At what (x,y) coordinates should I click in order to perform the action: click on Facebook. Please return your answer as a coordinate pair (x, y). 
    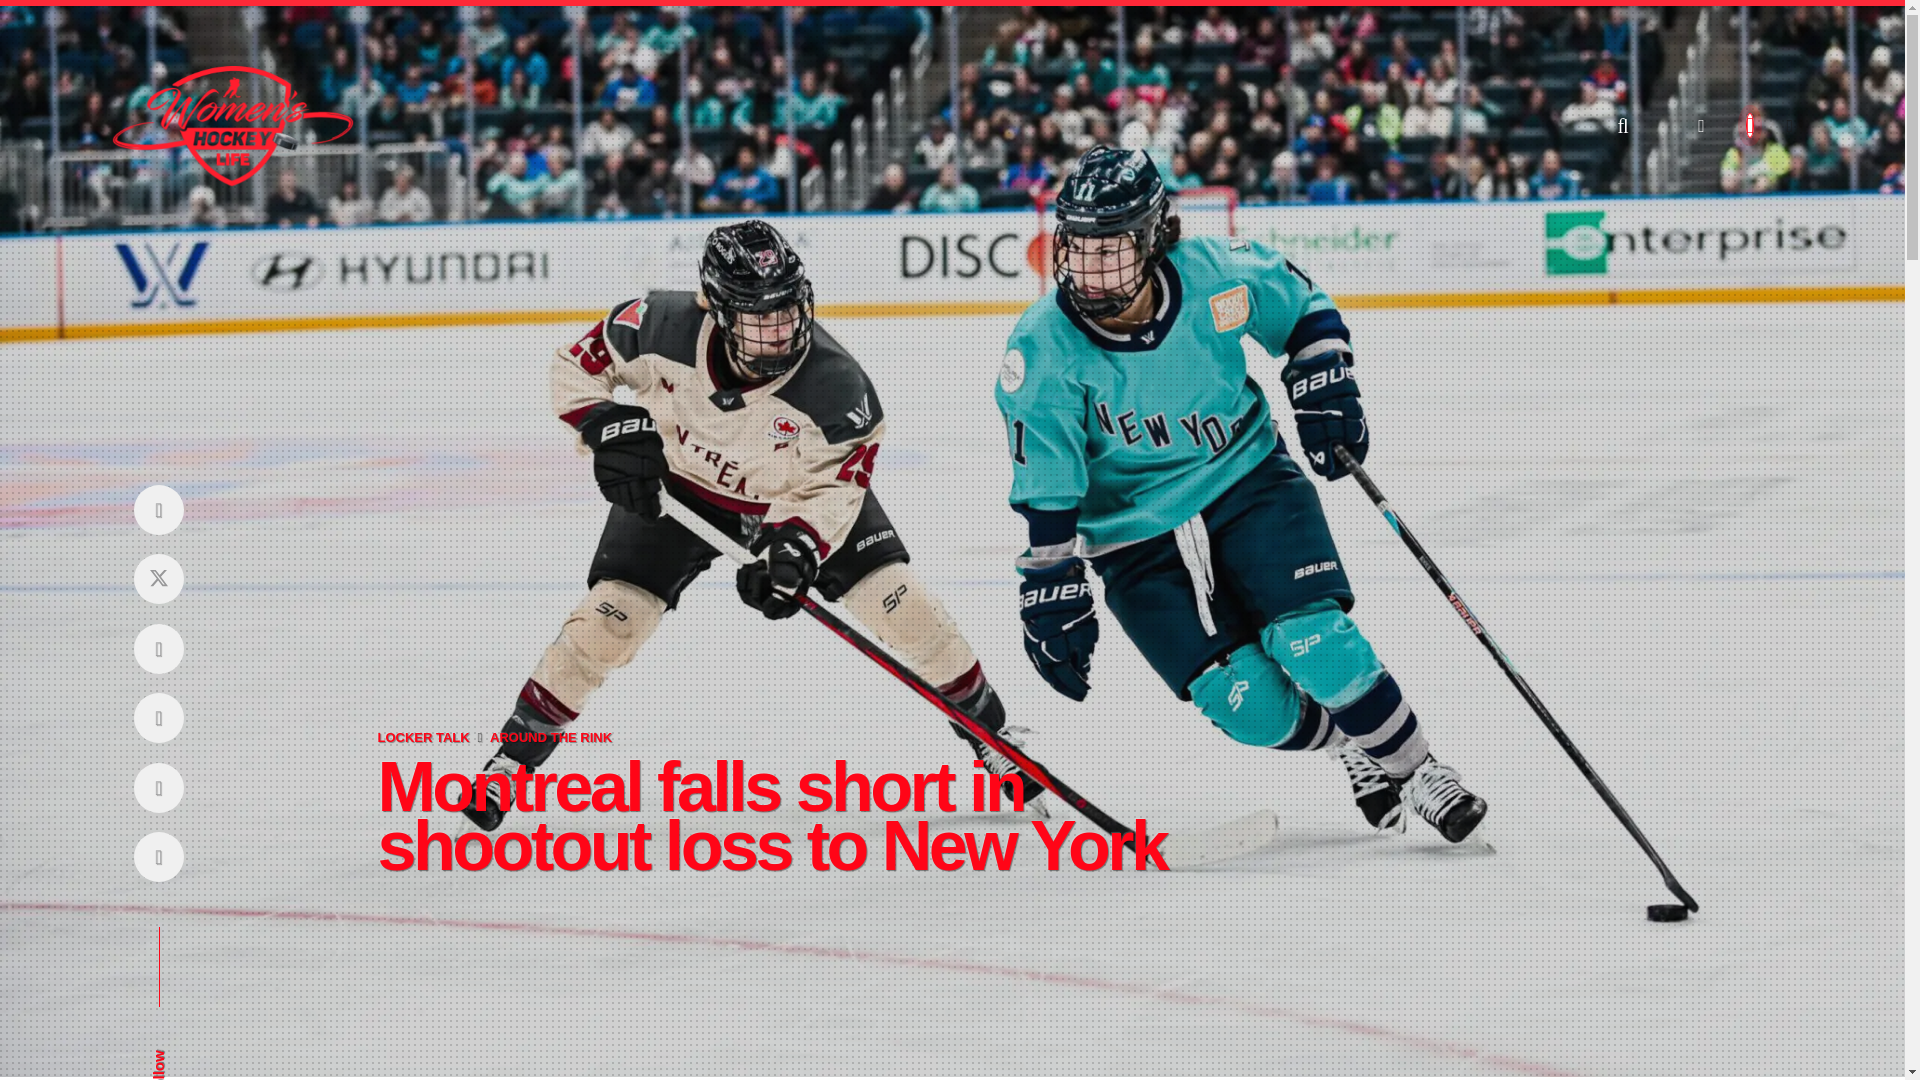
    Looking at the image, I should click on (158, 508).